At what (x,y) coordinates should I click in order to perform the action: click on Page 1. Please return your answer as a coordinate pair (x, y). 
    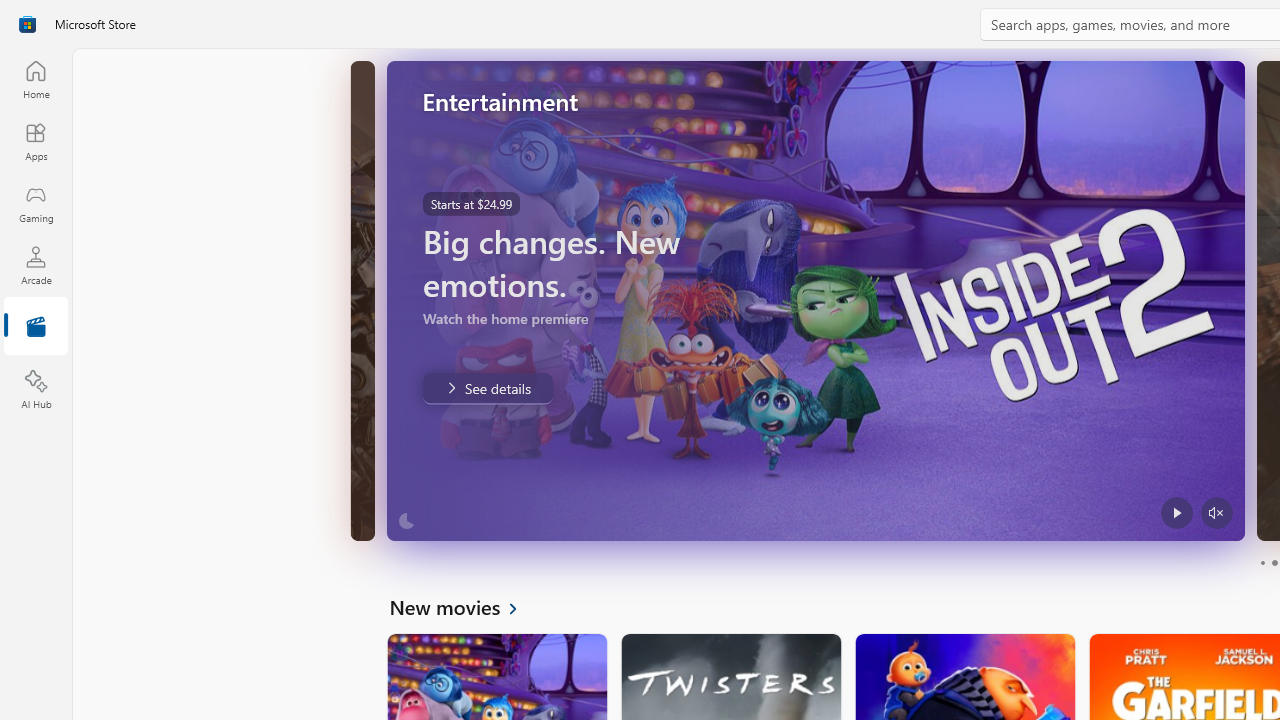
    Looking at the image, I should click on (1262, 562).